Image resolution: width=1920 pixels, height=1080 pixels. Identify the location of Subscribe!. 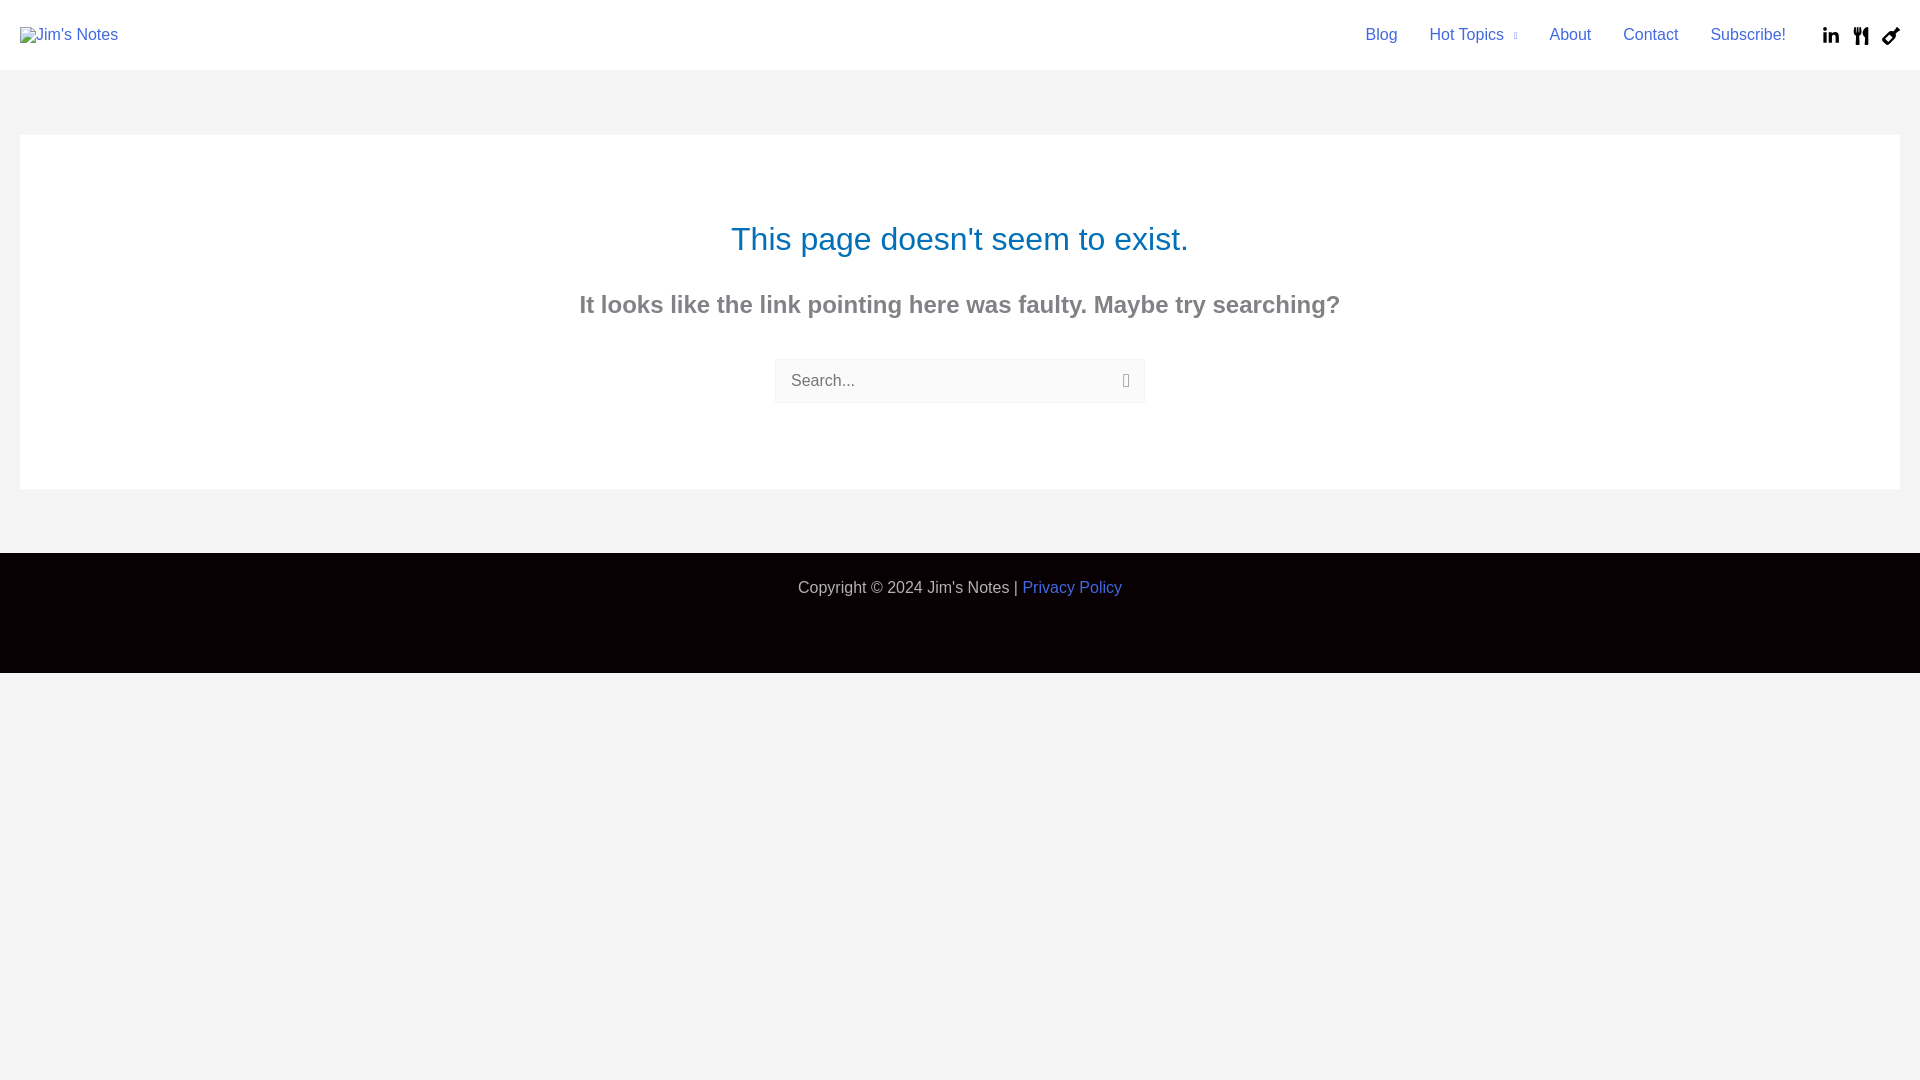
(1748, 35).